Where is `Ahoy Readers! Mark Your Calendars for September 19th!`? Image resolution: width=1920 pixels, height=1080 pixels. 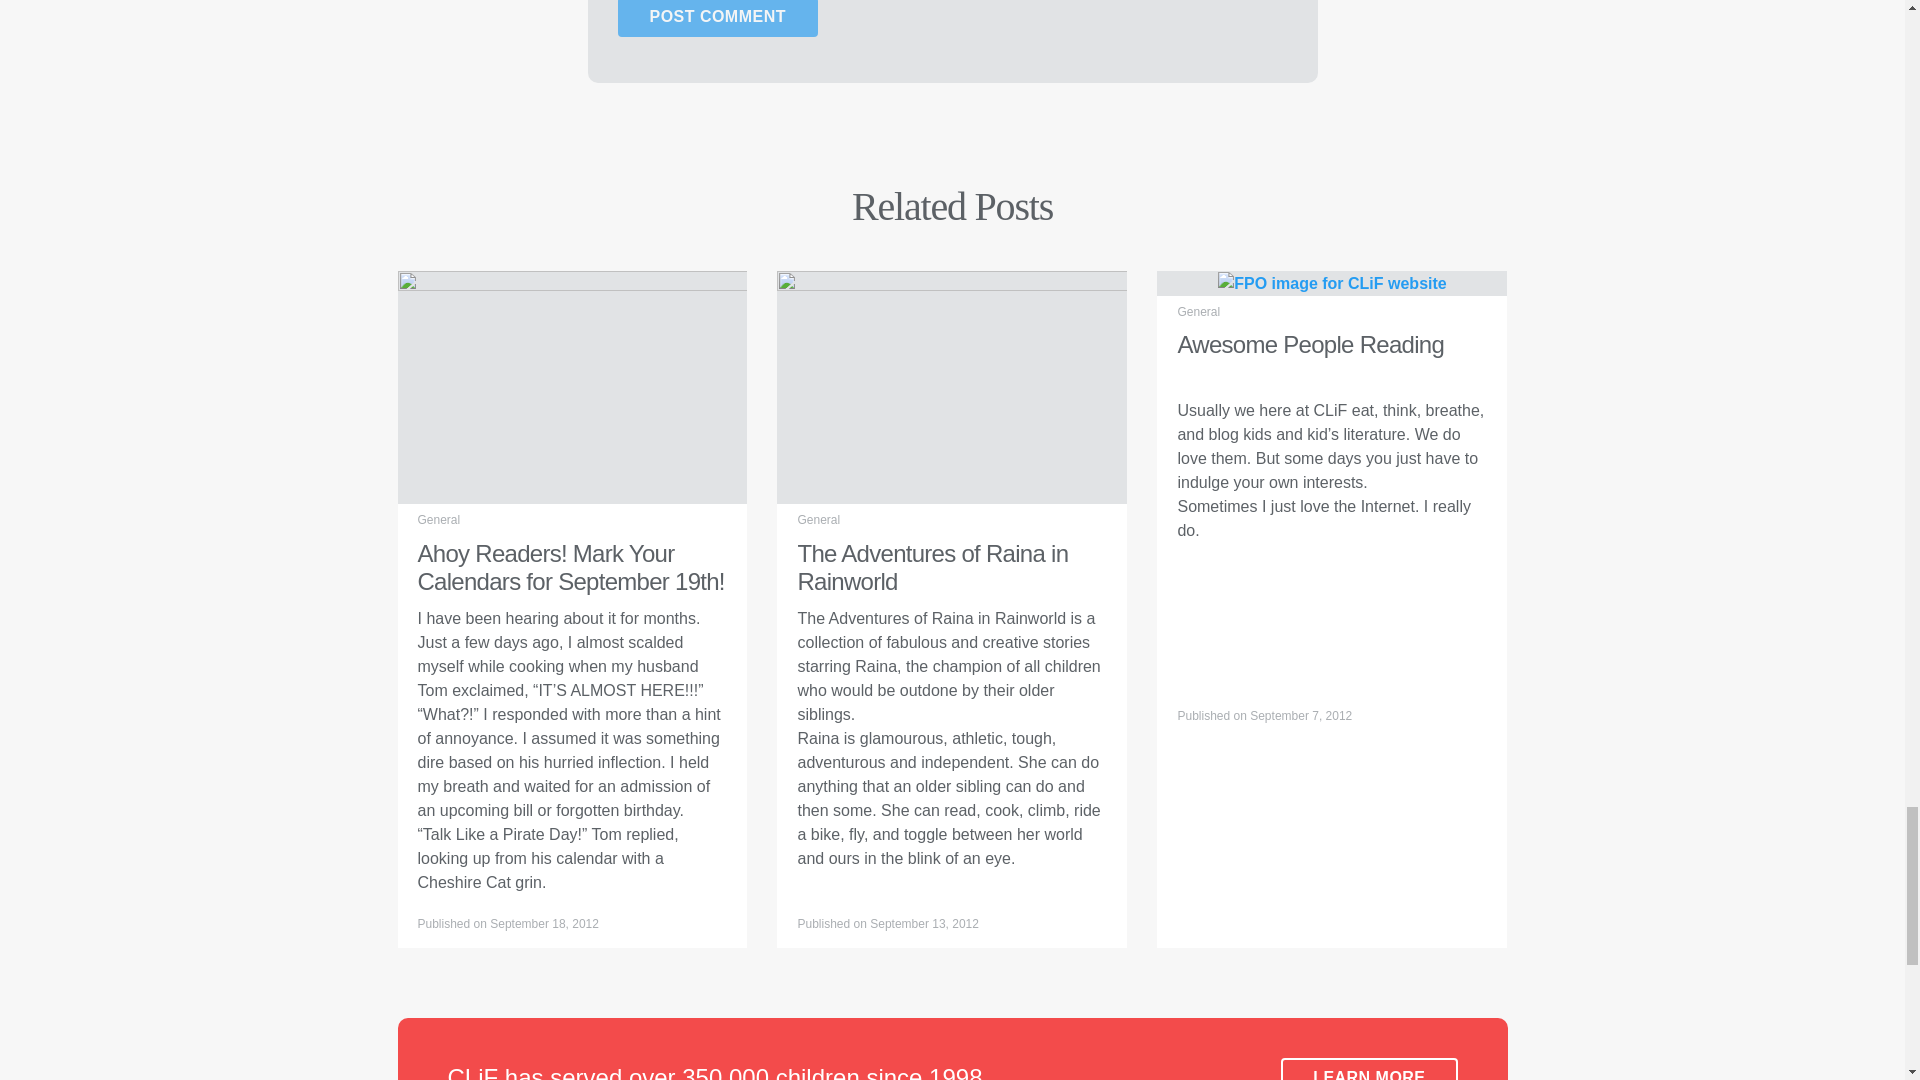
Ahoy Readers! Mark Your Calendars for September 19th! is located at coordinates (572, 386).